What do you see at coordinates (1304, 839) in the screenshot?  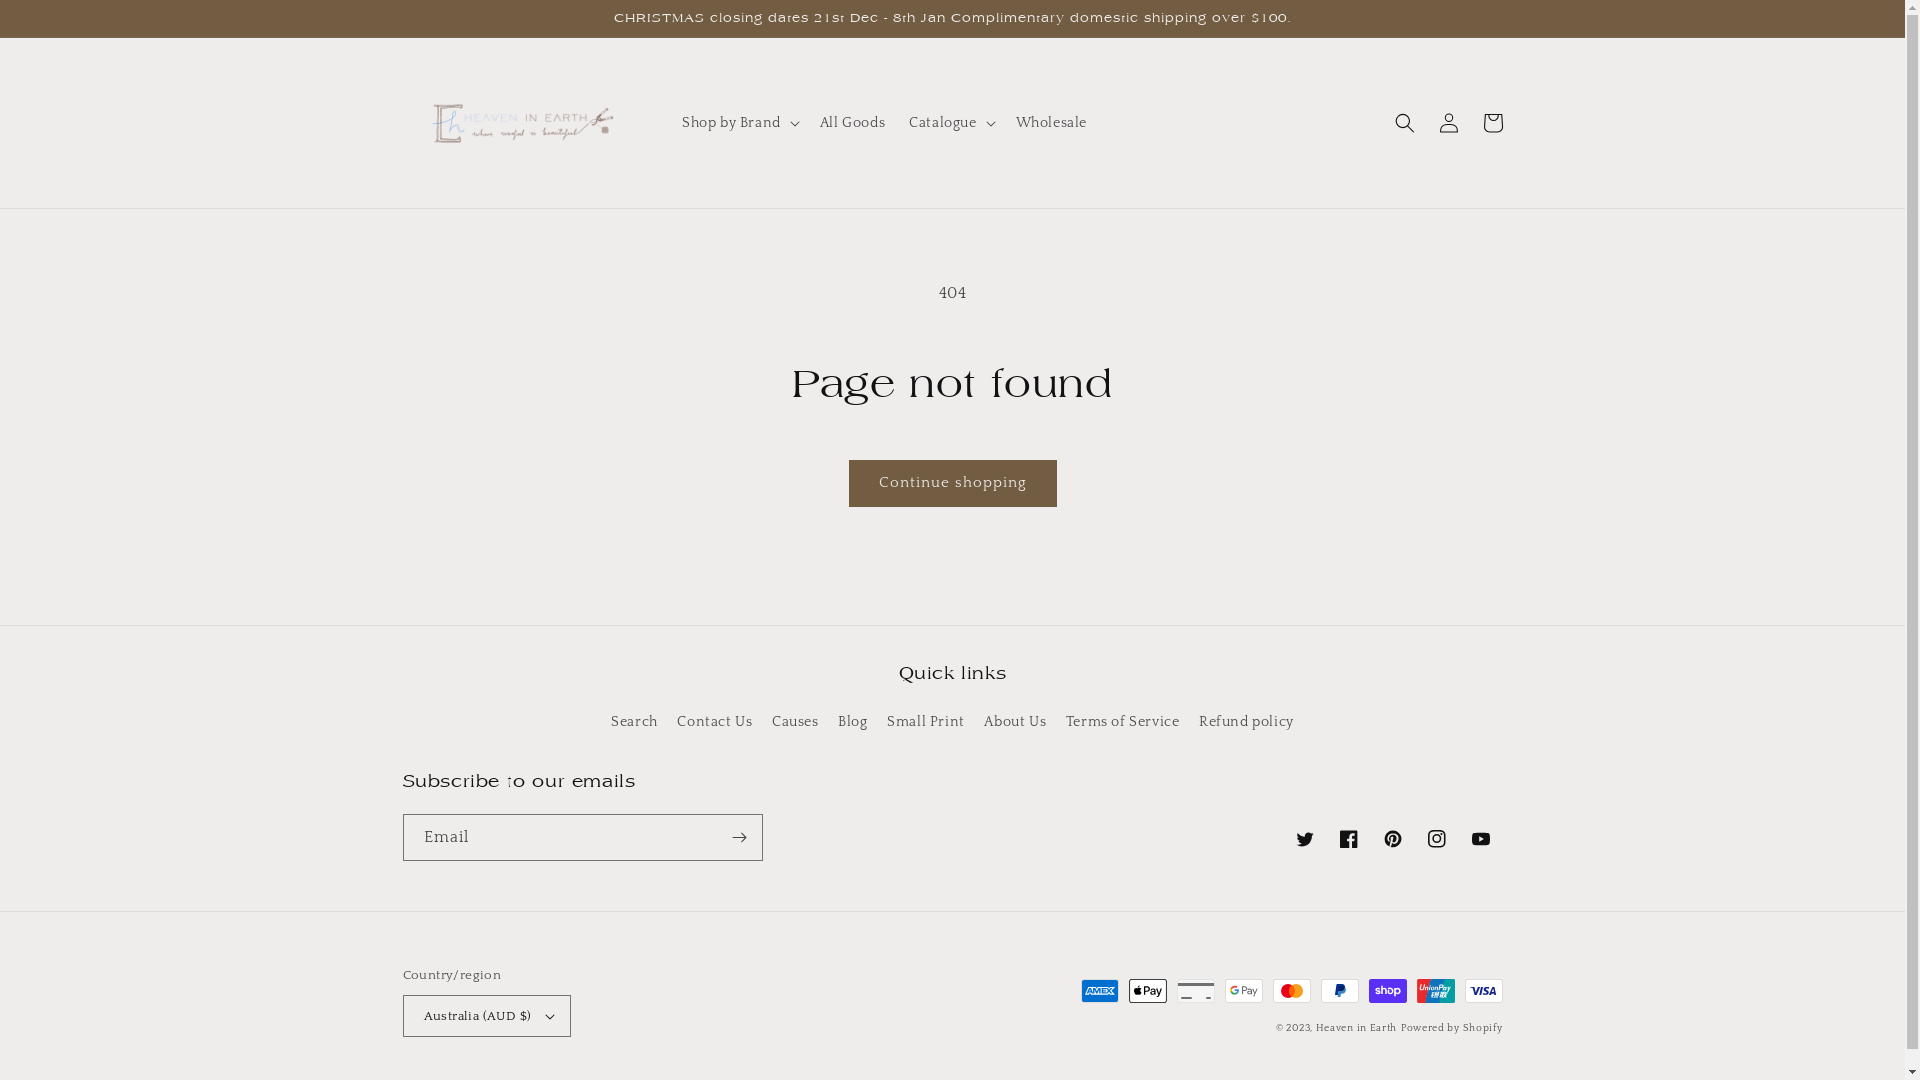 I see `Twitter` at bounding box center [1304, 839].